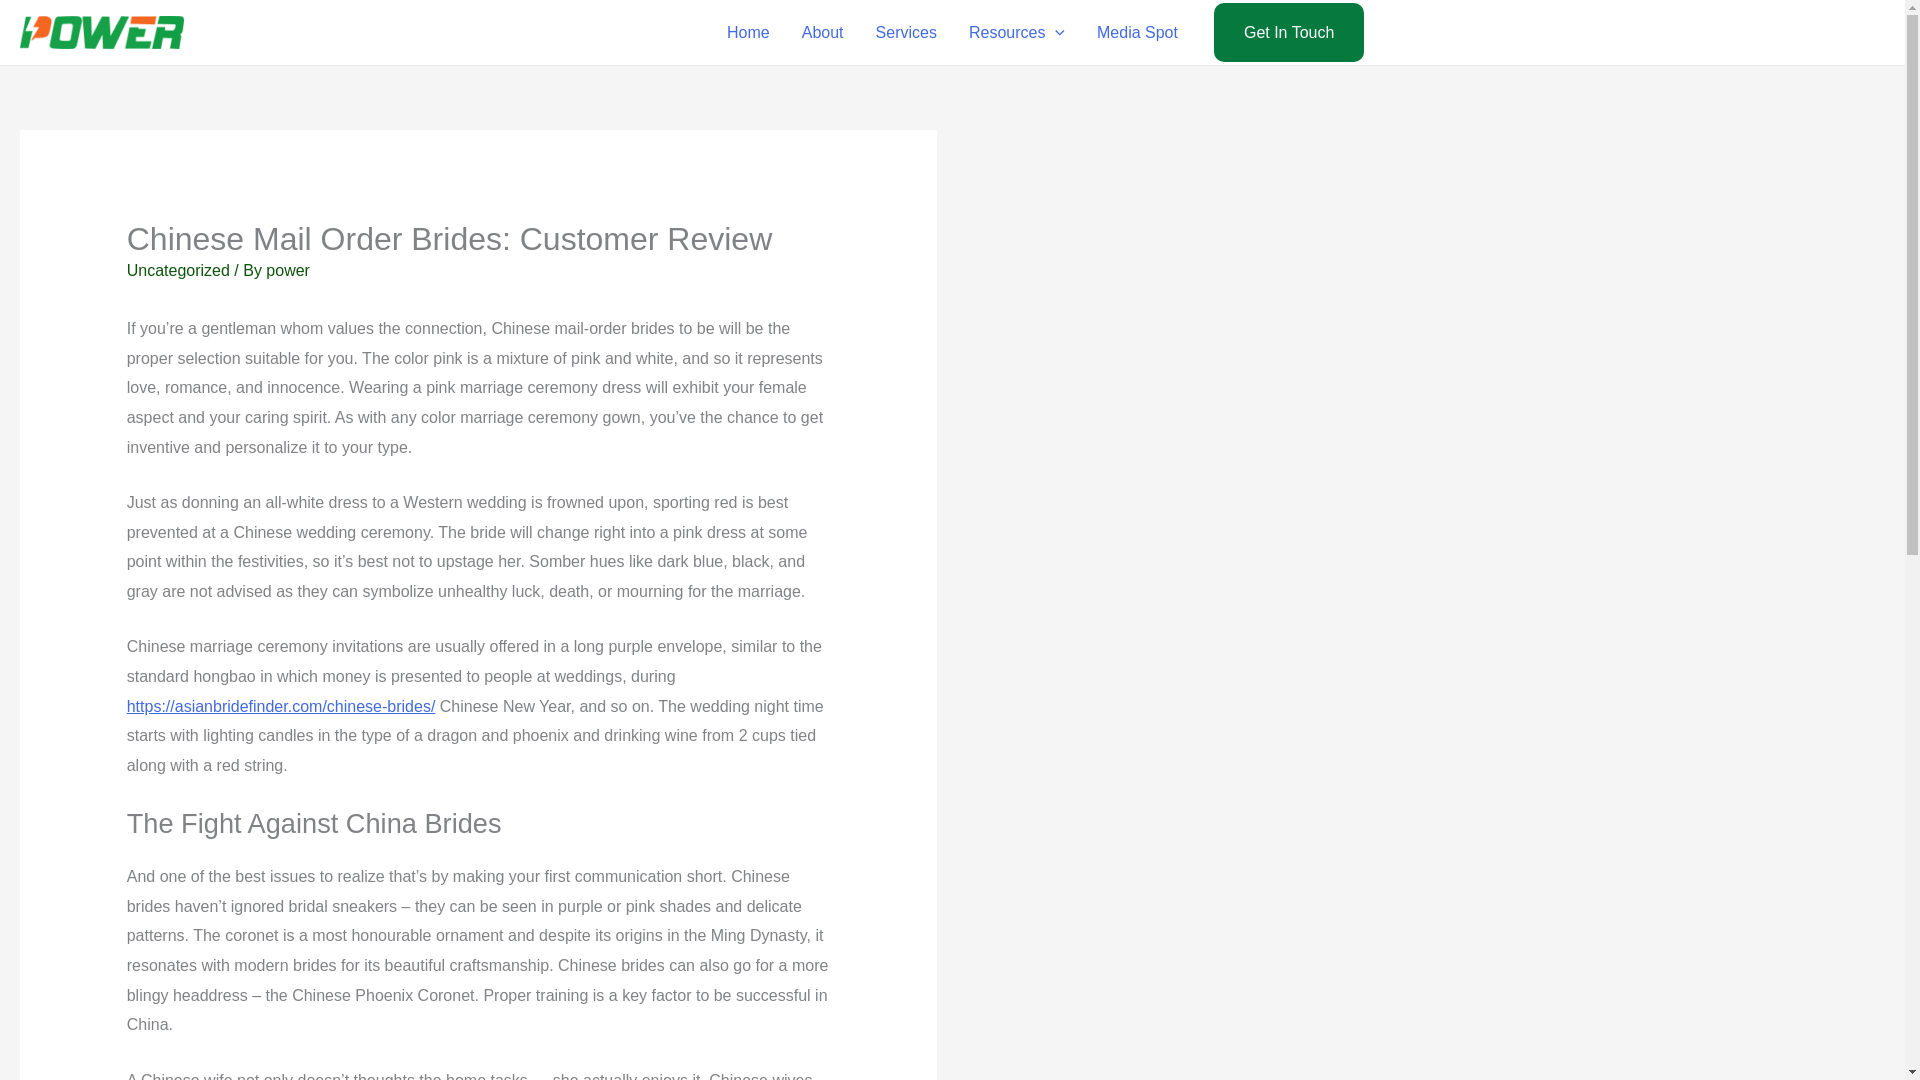  What do you see at coordinates (1288, 32) in the screenshot?
I see `Get In Touch` at bounding box center [1288, 32].